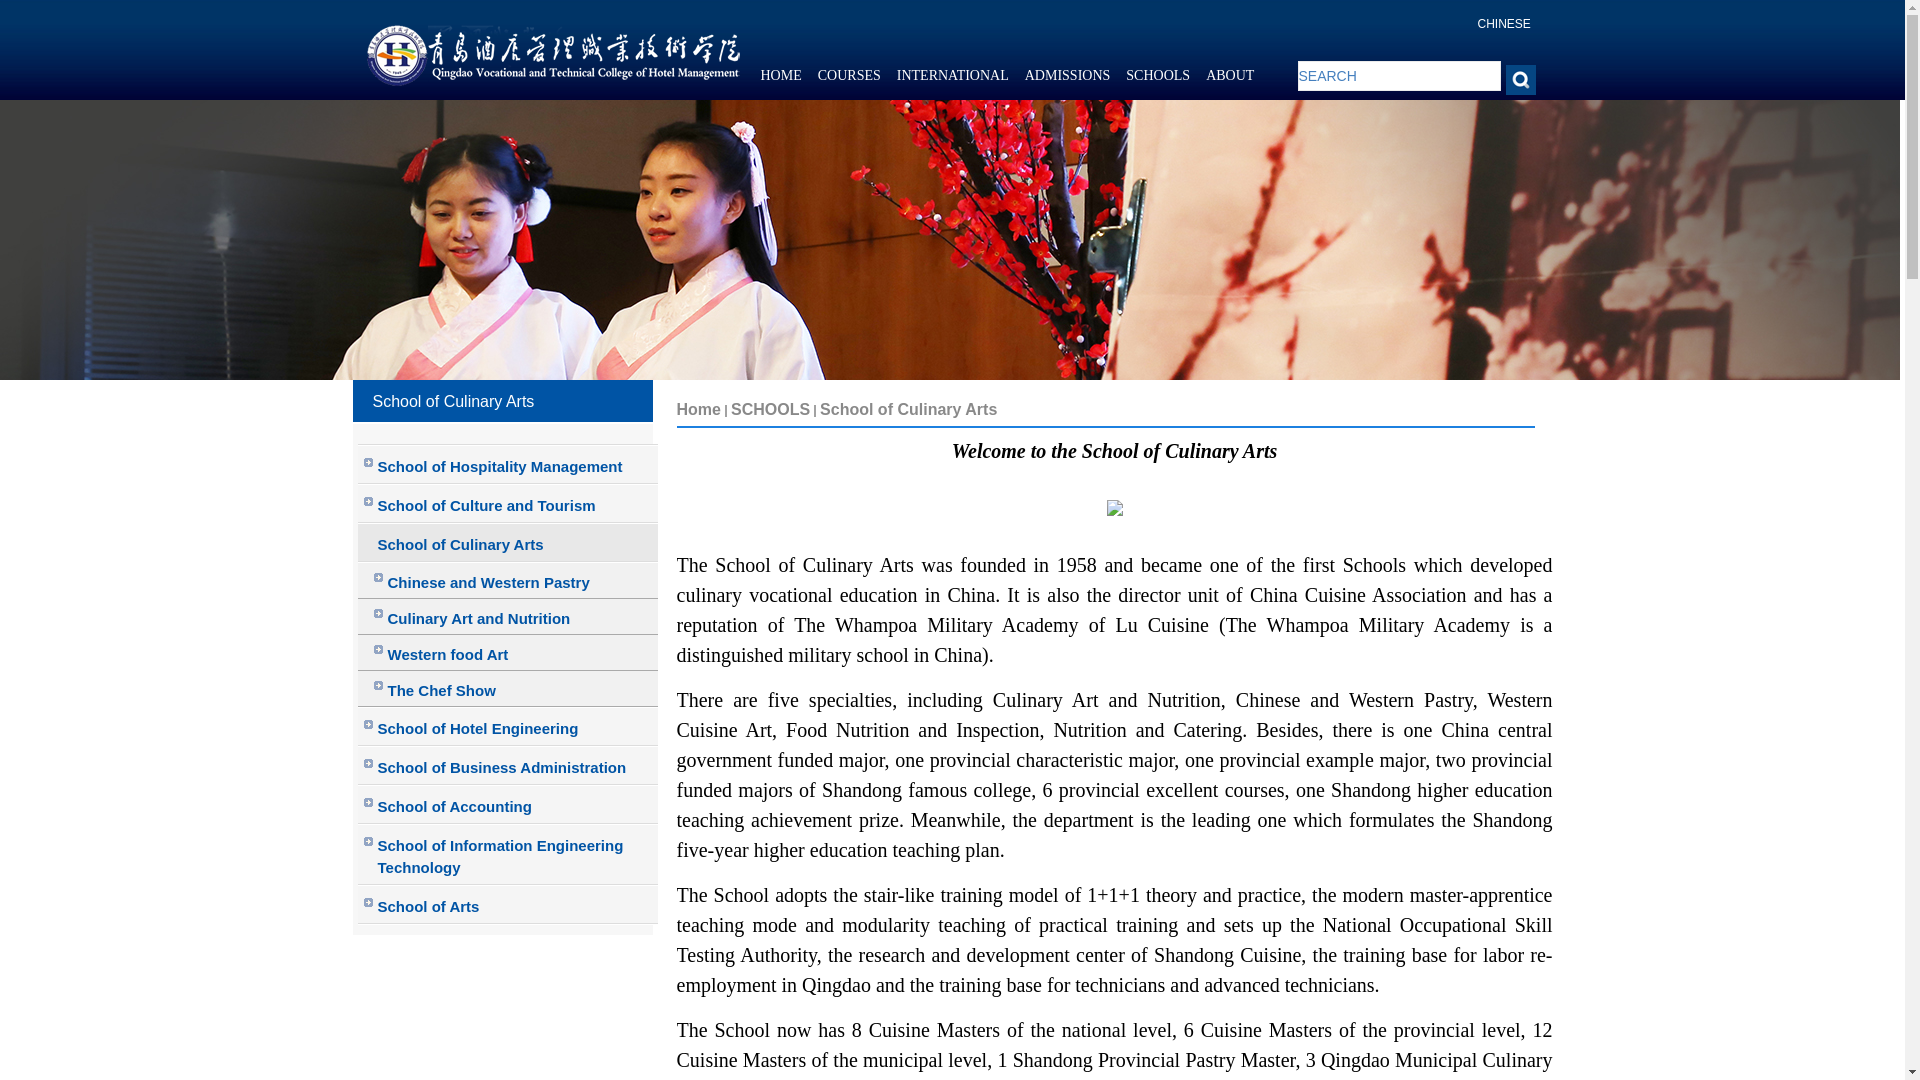  I want to click on Culinary Art and Nutrition, so click(508, 617).